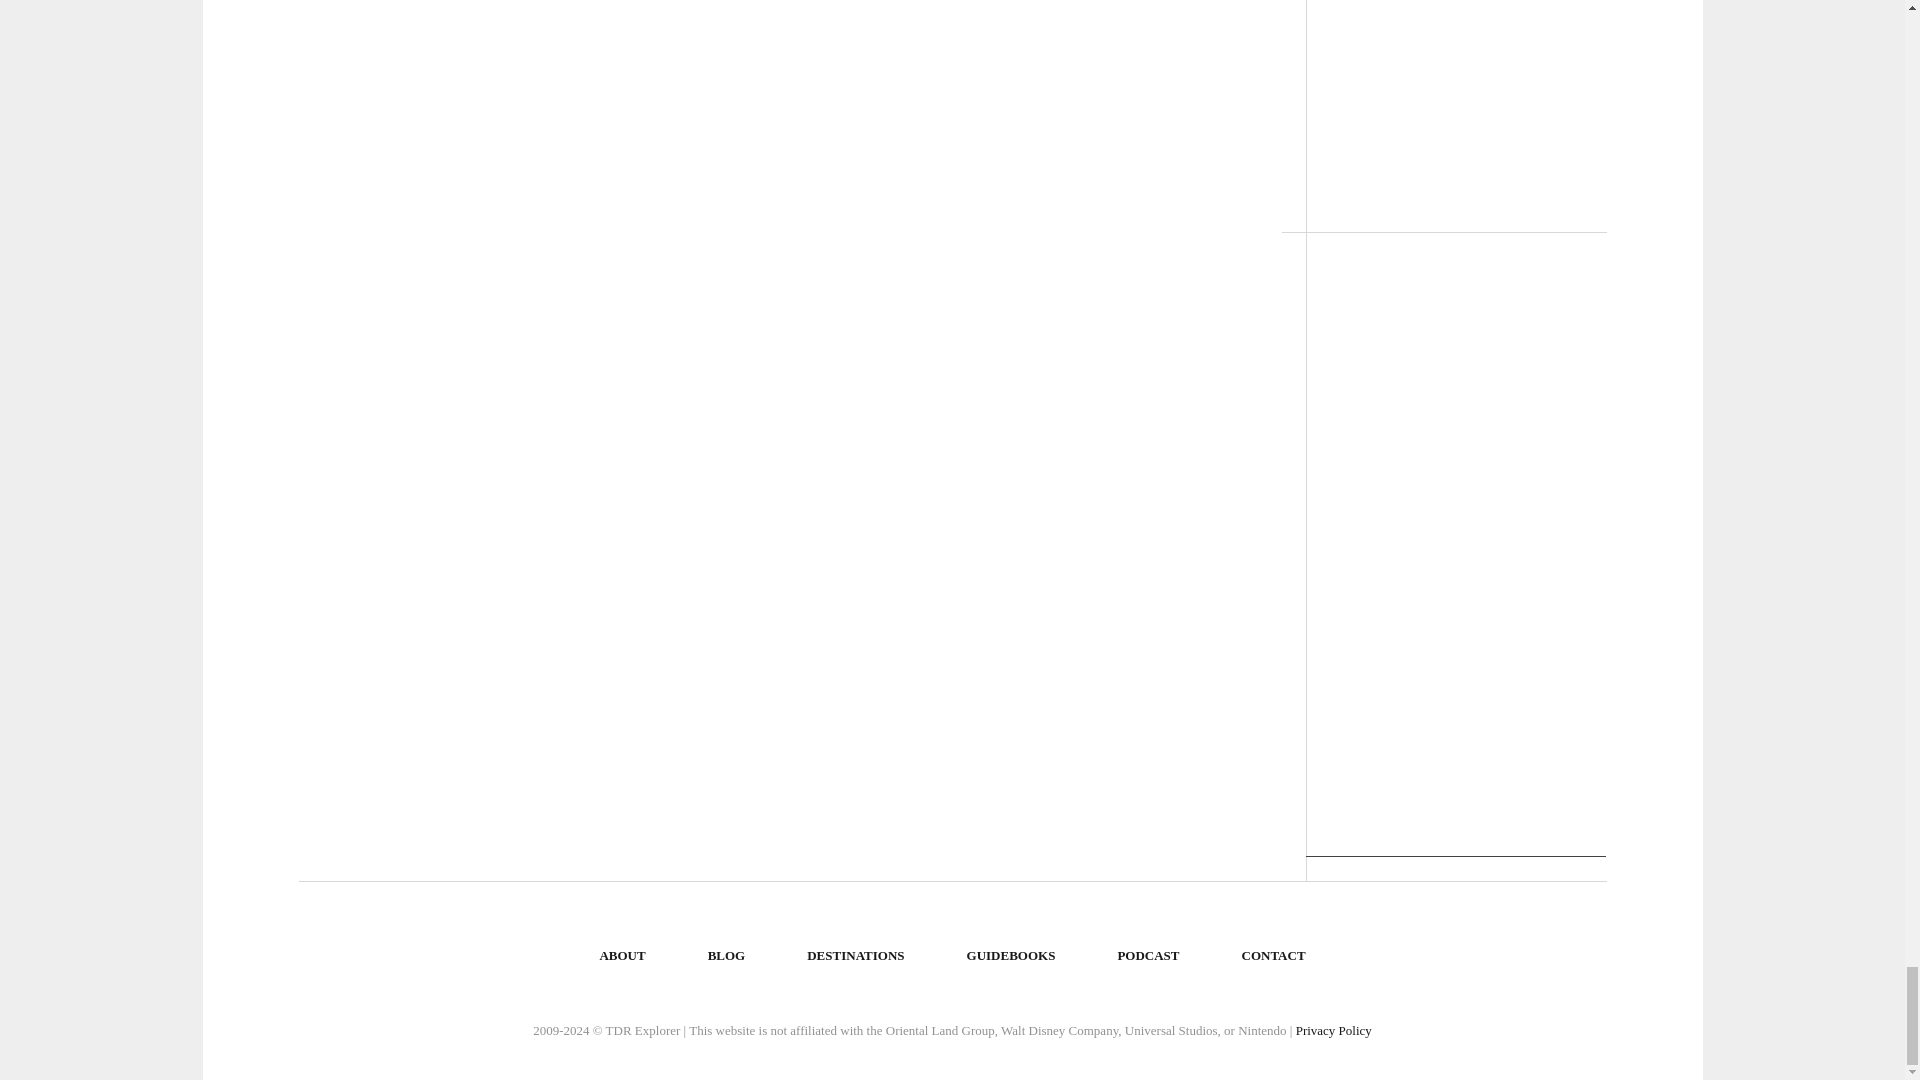 This screenshot has height=1080, width=1920. I want to click on ABOUT, so click(622, 956).